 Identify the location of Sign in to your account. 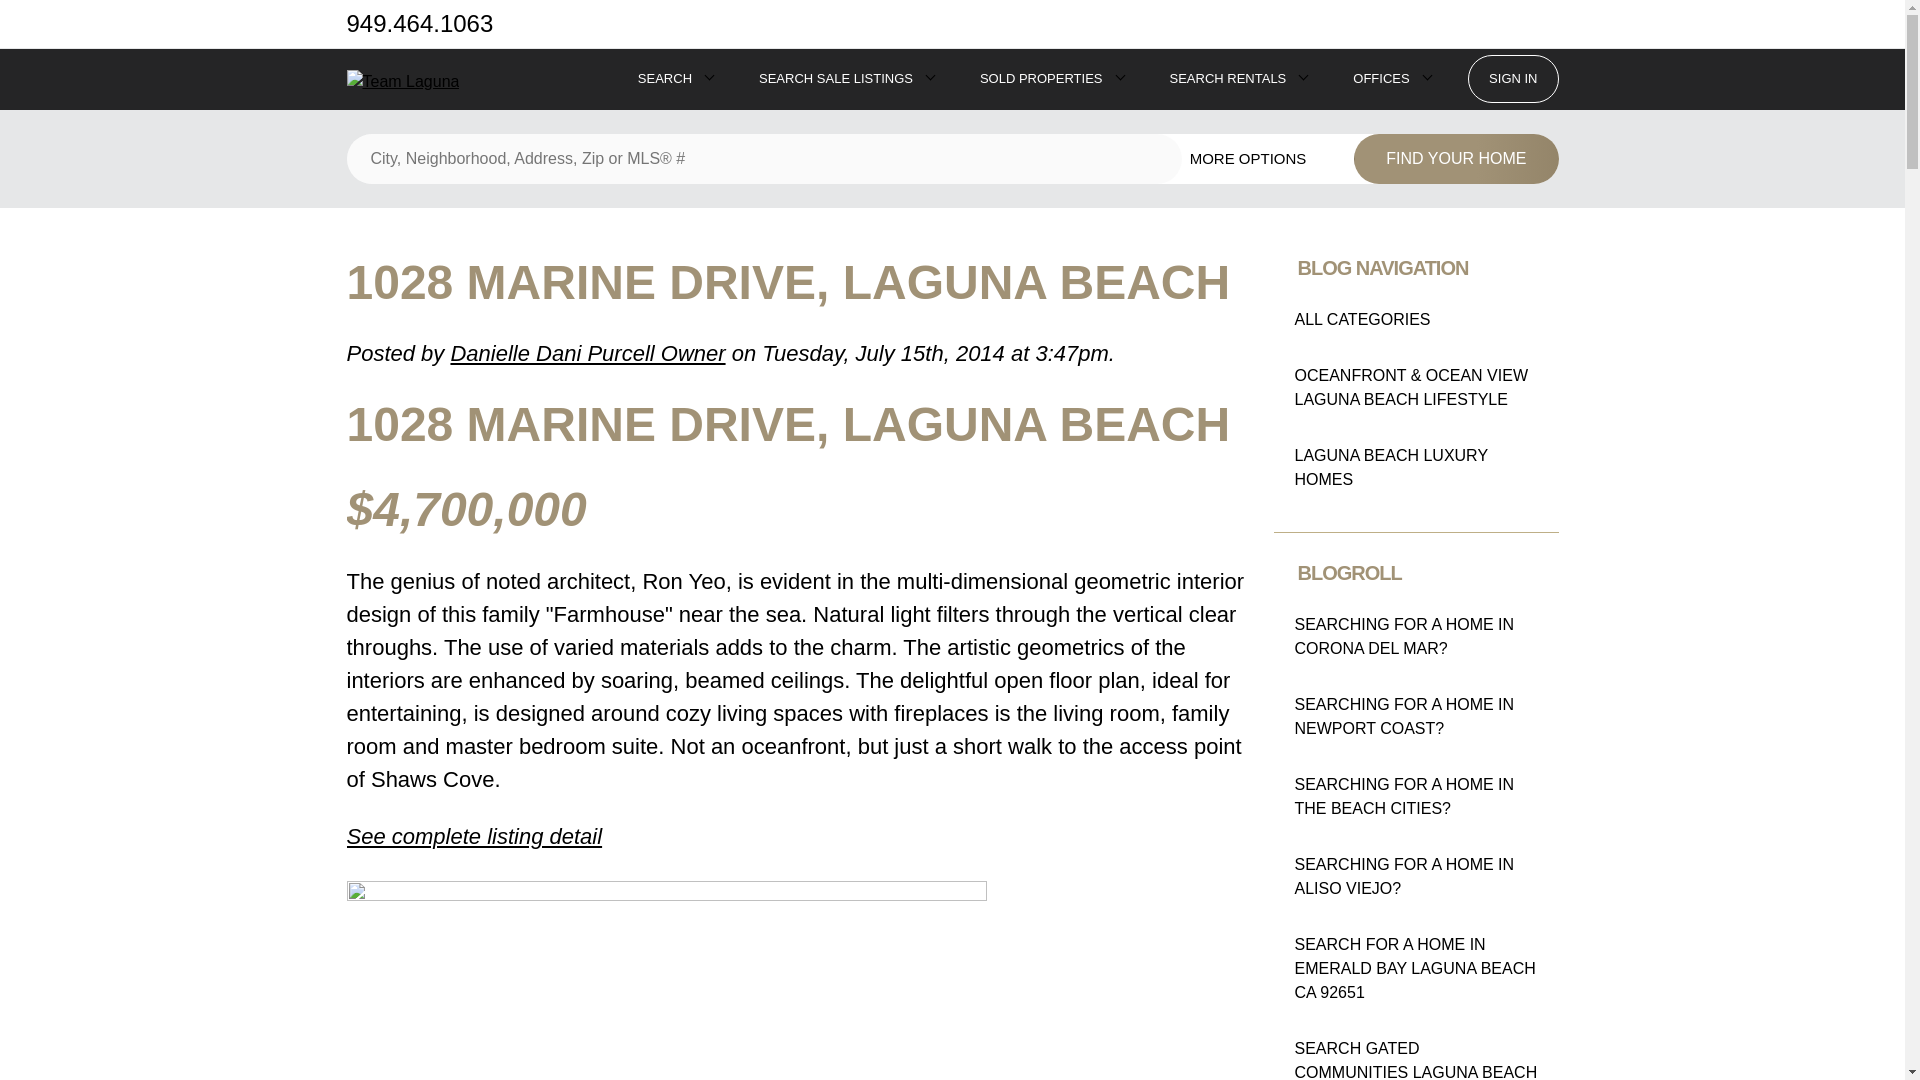
(1512, 78).